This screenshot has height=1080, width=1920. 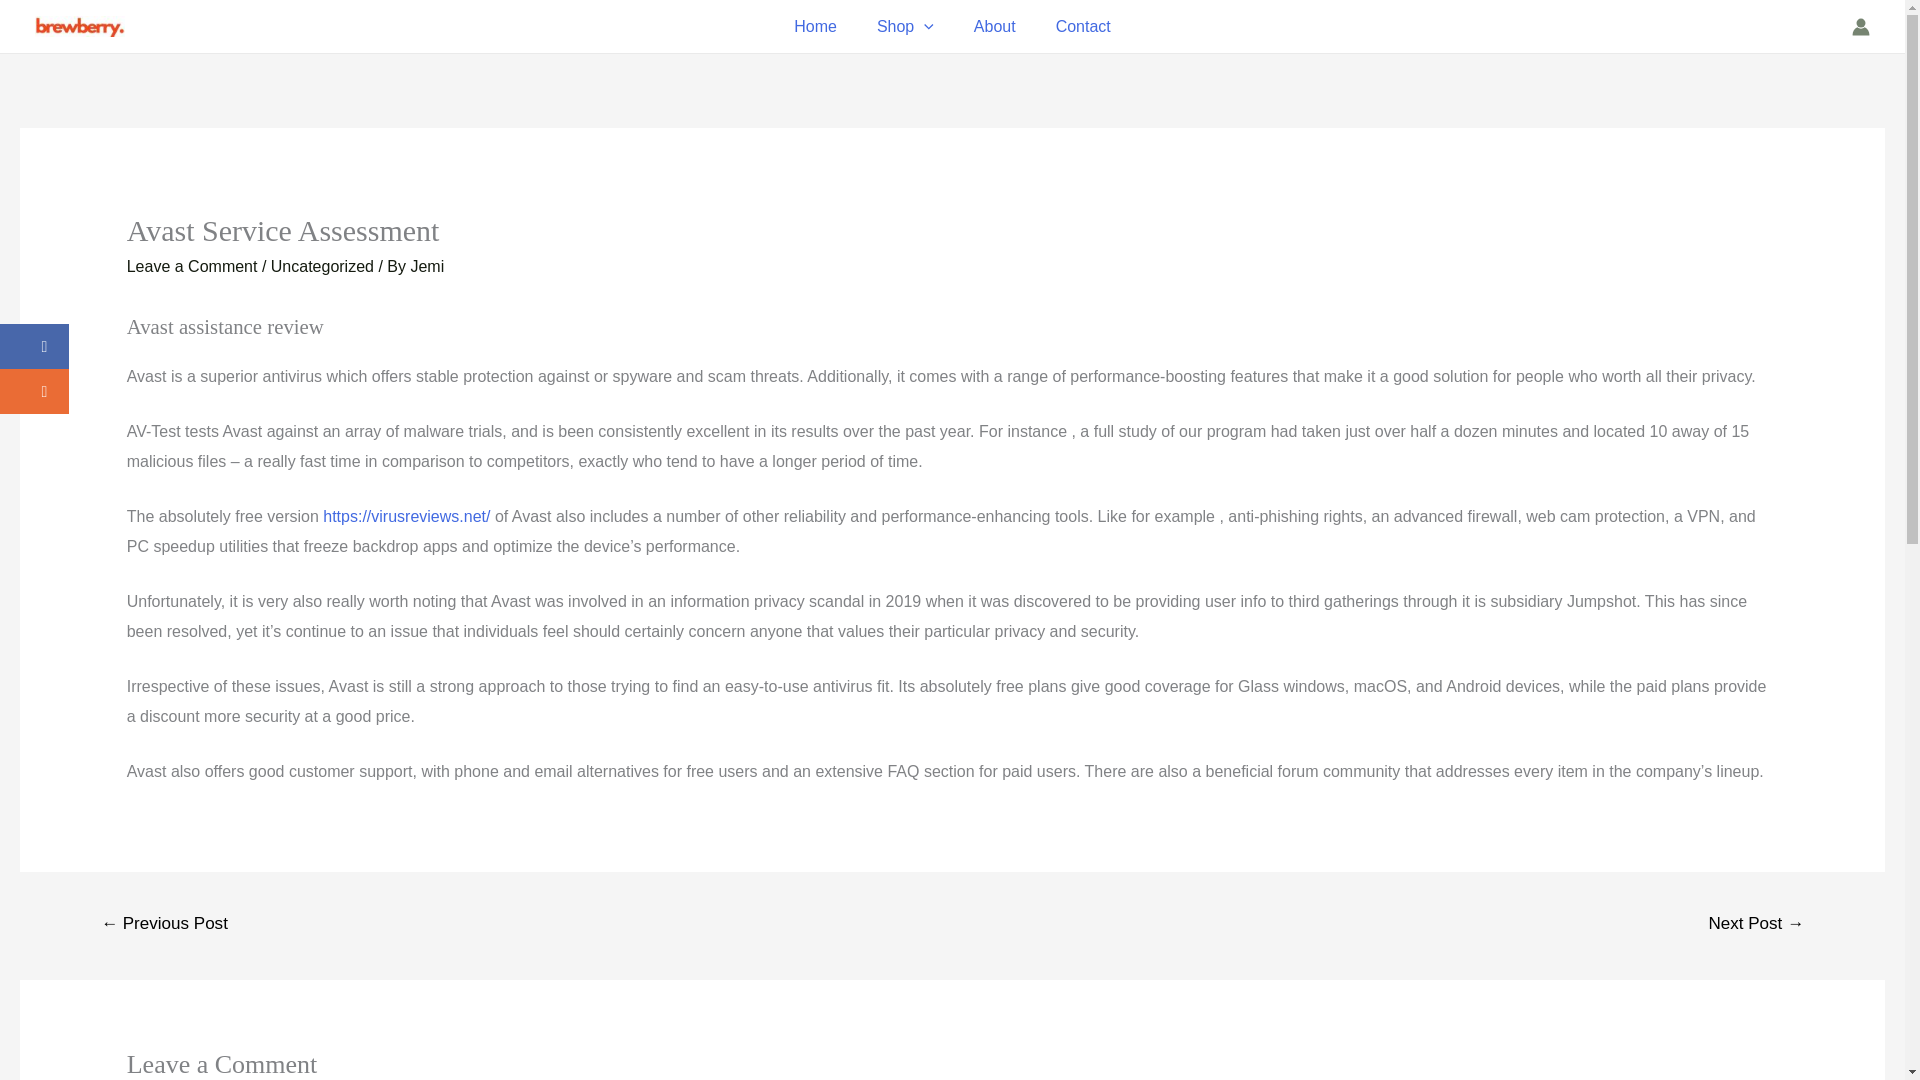 What do you see at coordinates (322, 266) in the screenshot?
I see `Uncategorized` at bounding box center [322, 266].